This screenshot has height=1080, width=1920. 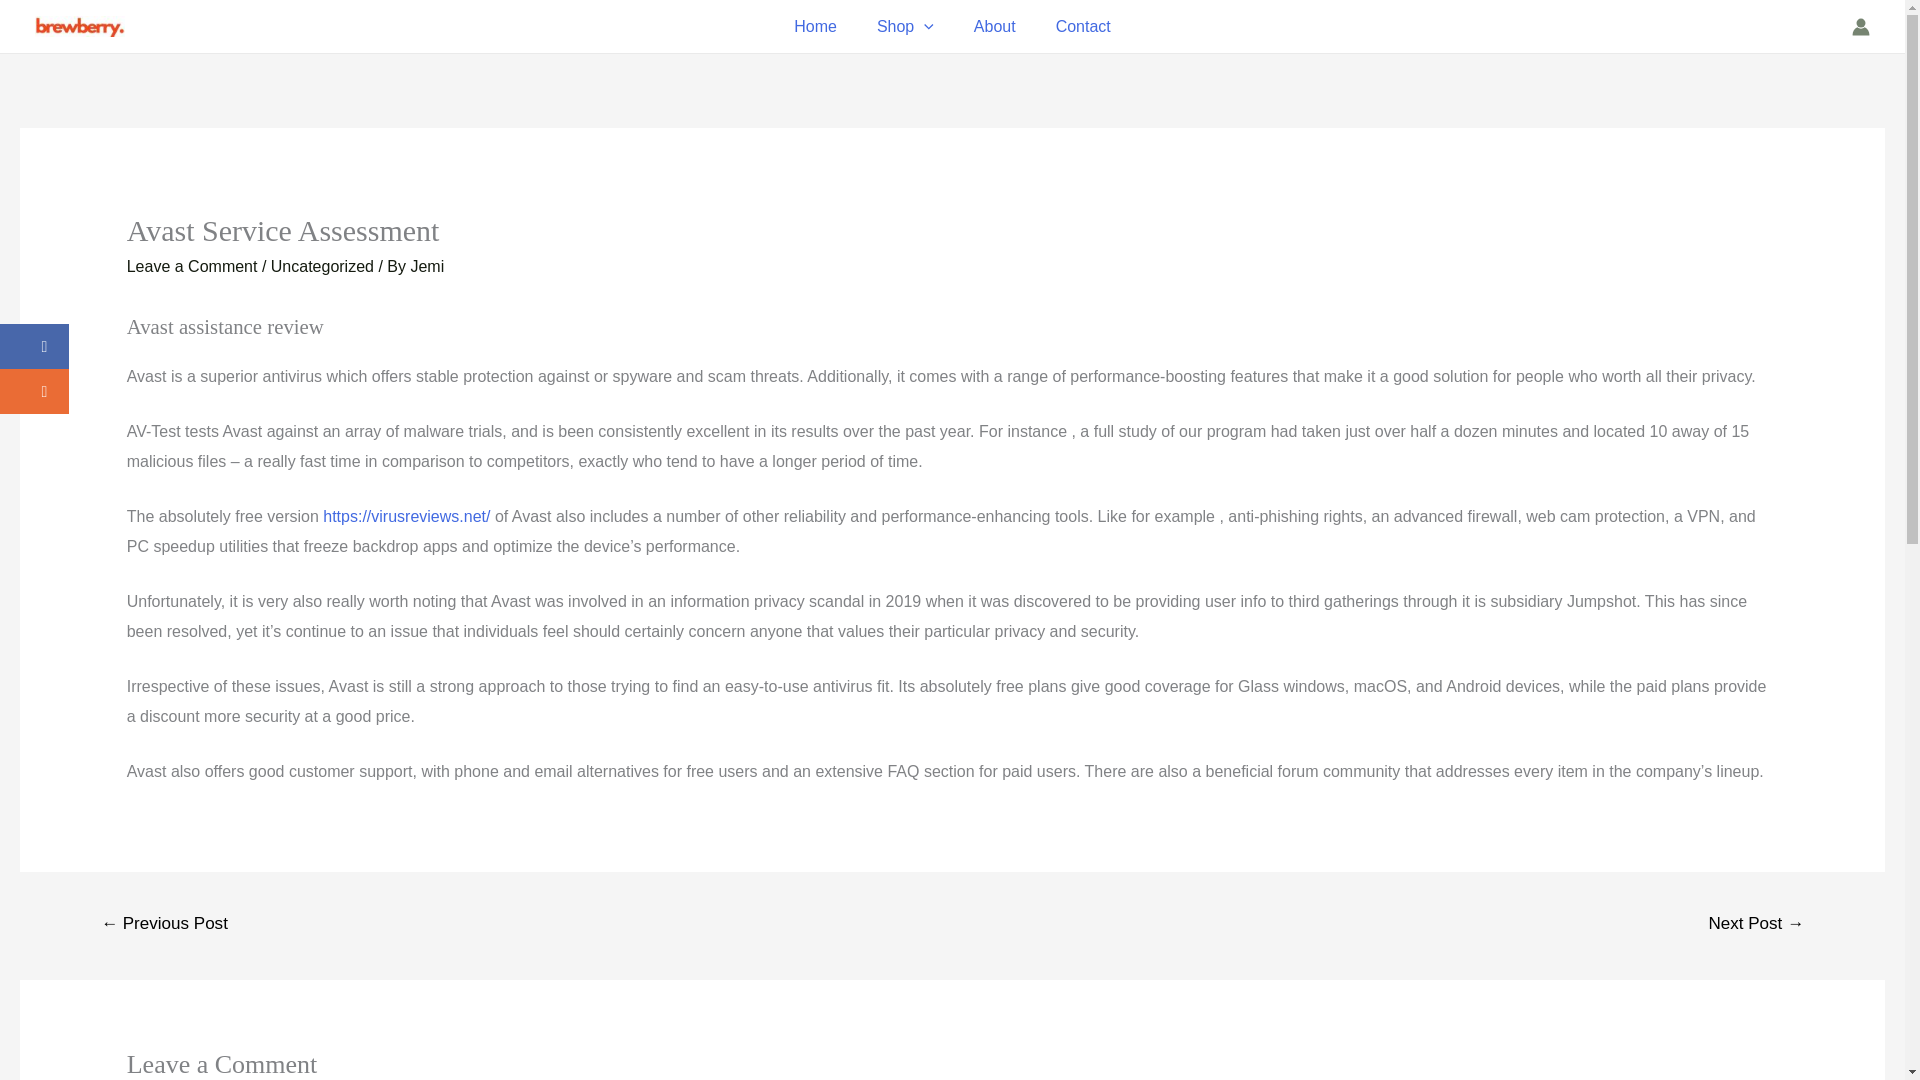 What do you see at coordinates (322, 266) in the screenshot?
I see `Uncategorized` at bounding box center [322, 266].